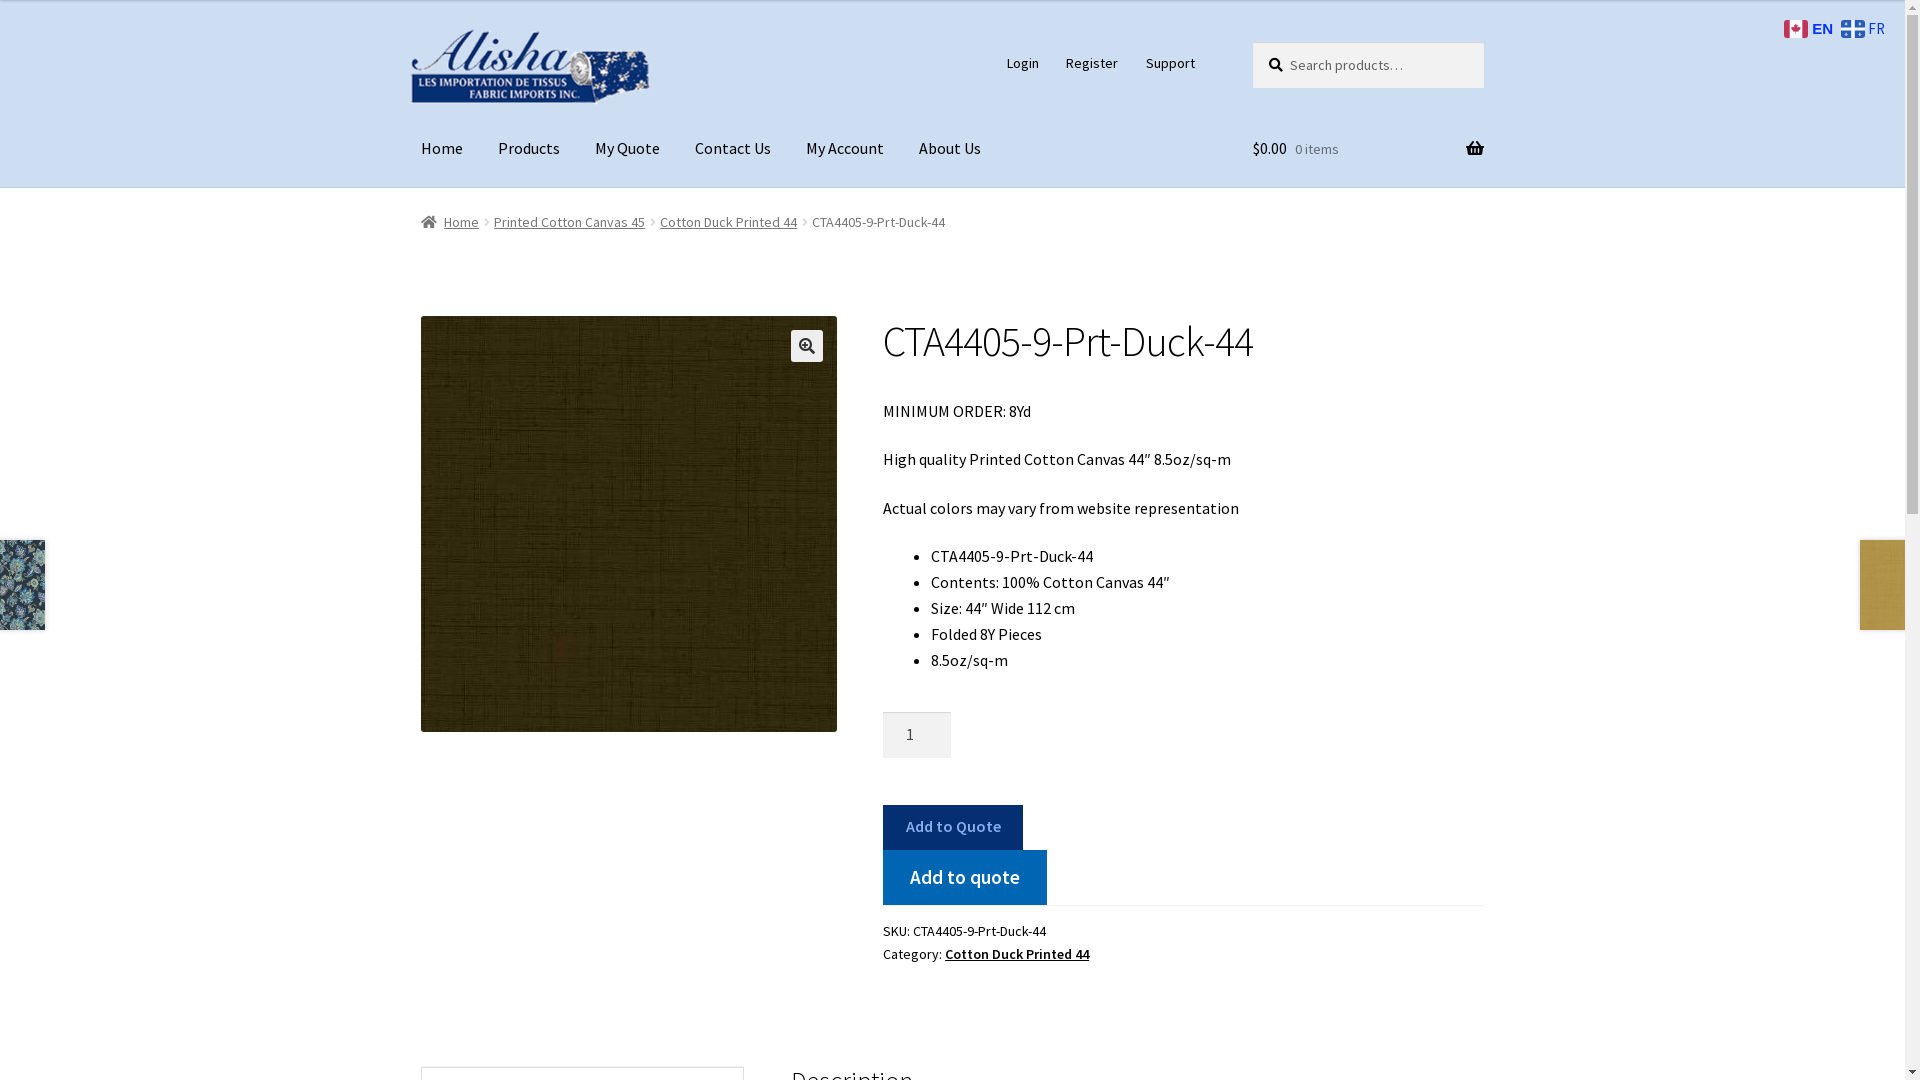 Image resolution: width=1920 pixels, height=1080 pixels. I want to click on EN, so click(1811, 28).